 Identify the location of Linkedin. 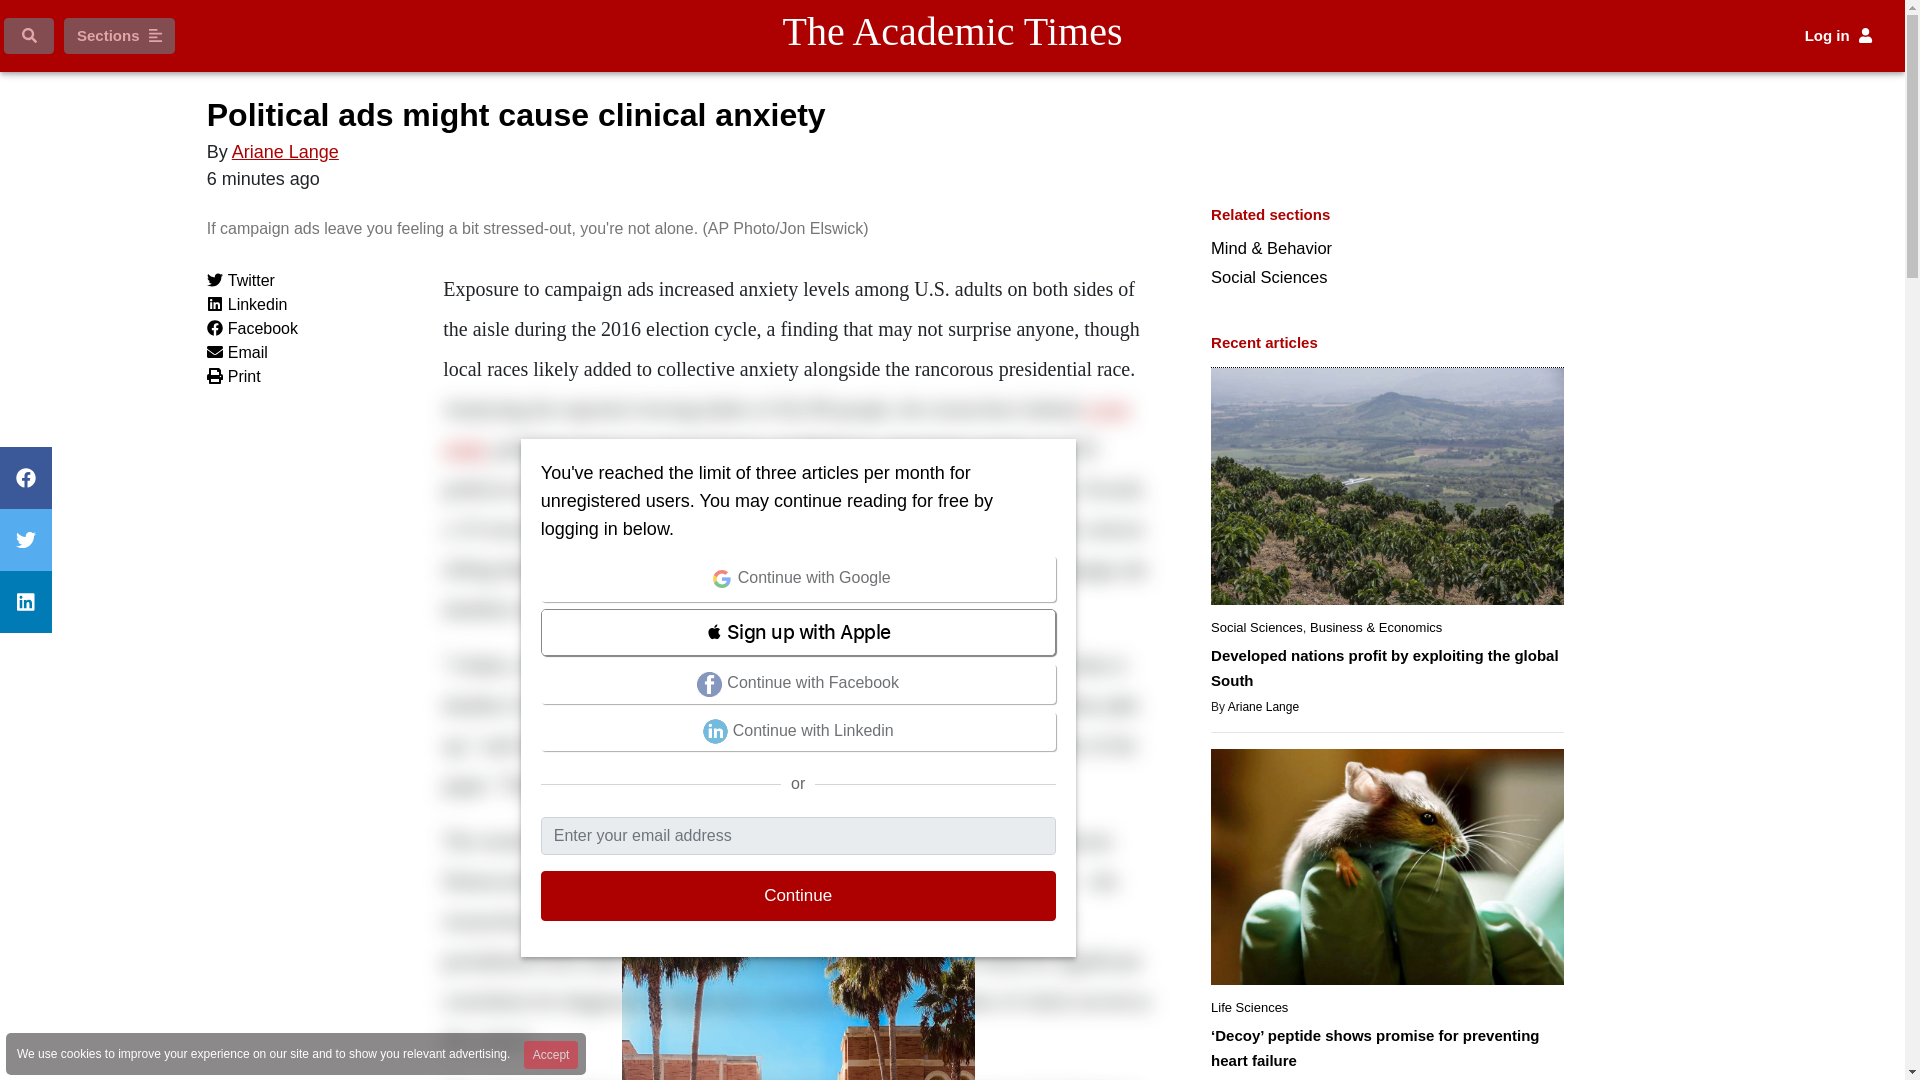
(248, 304).